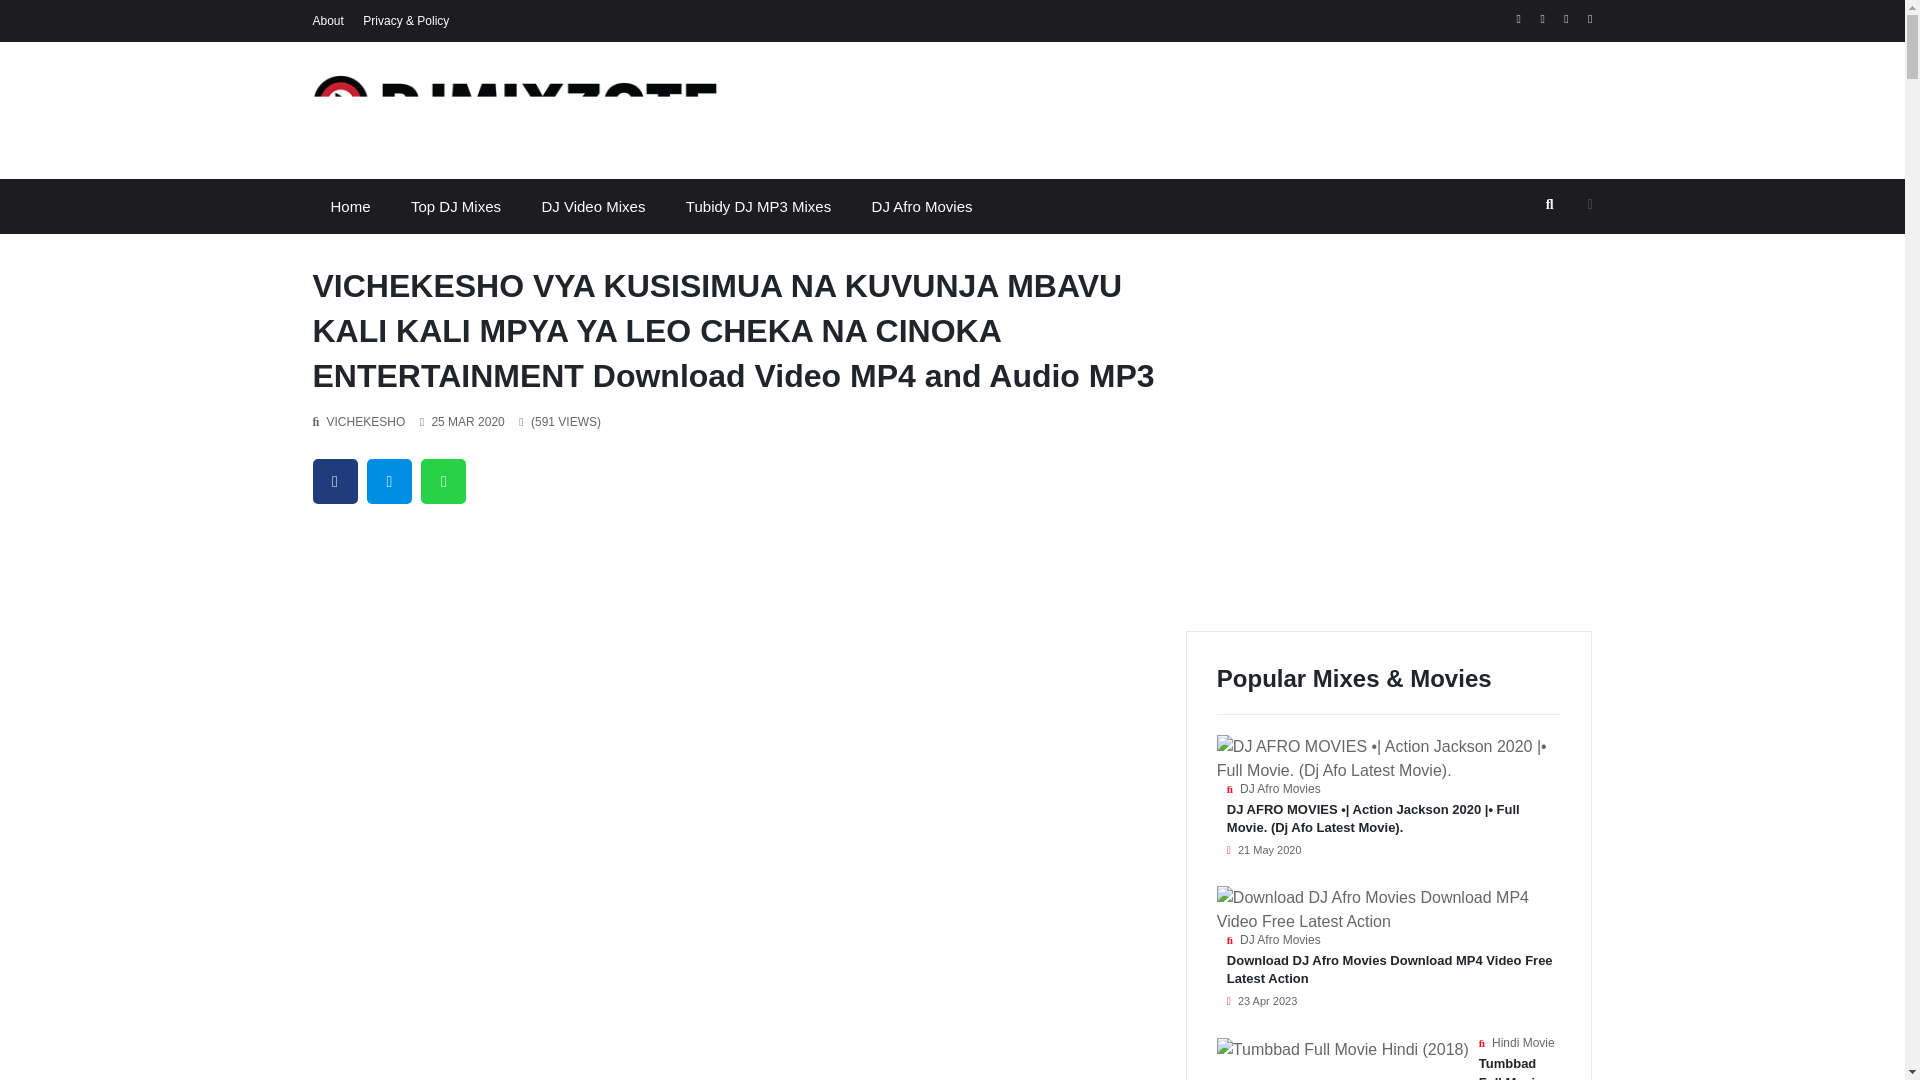 The height and width of the screenshot is (1080, 1920). What do you see at coordinates (922, 206) in the screenshot?
I see `DJ Afro Movies` at bounding box center [922, 206].